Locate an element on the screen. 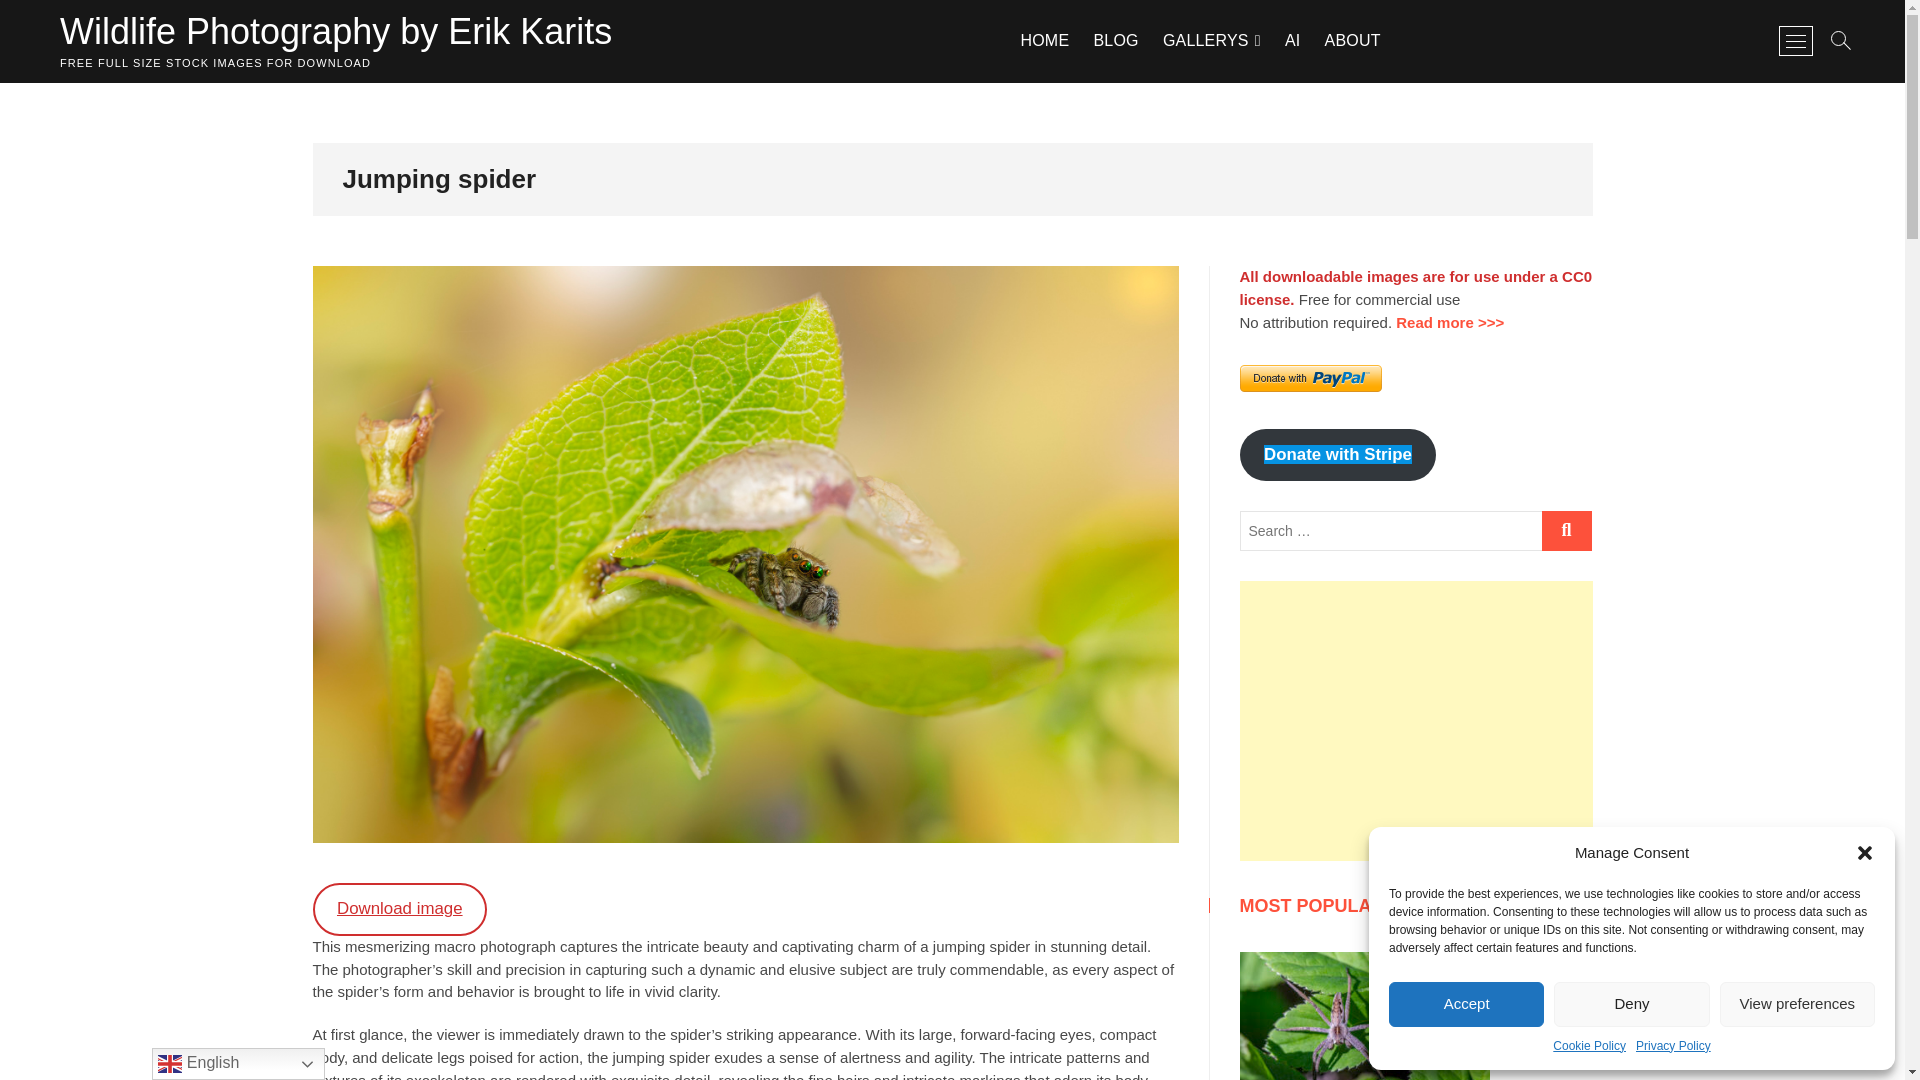  Accept is located at coordinates (1466, 1004).